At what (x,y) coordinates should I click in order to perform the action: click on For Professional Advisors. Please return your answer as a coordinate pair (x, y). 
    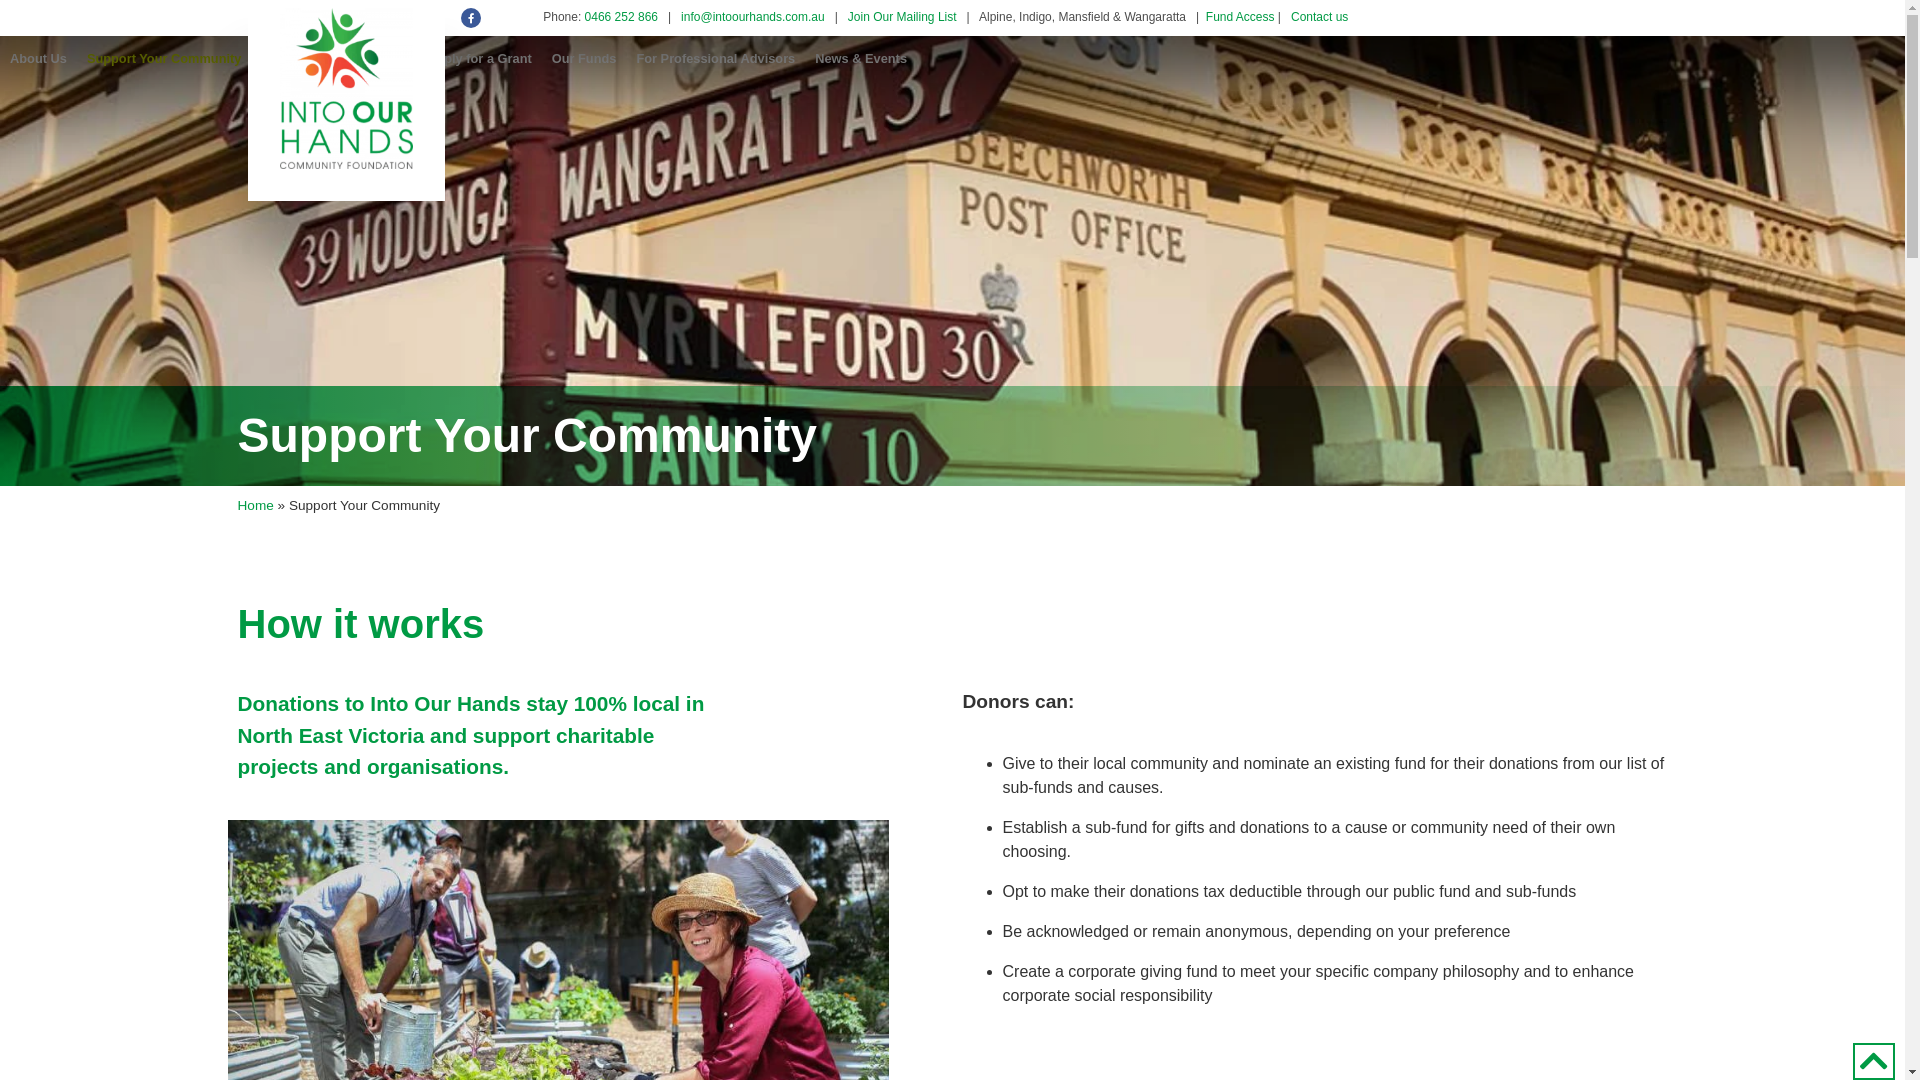
    Looking at the image, I should click on (716, 59).